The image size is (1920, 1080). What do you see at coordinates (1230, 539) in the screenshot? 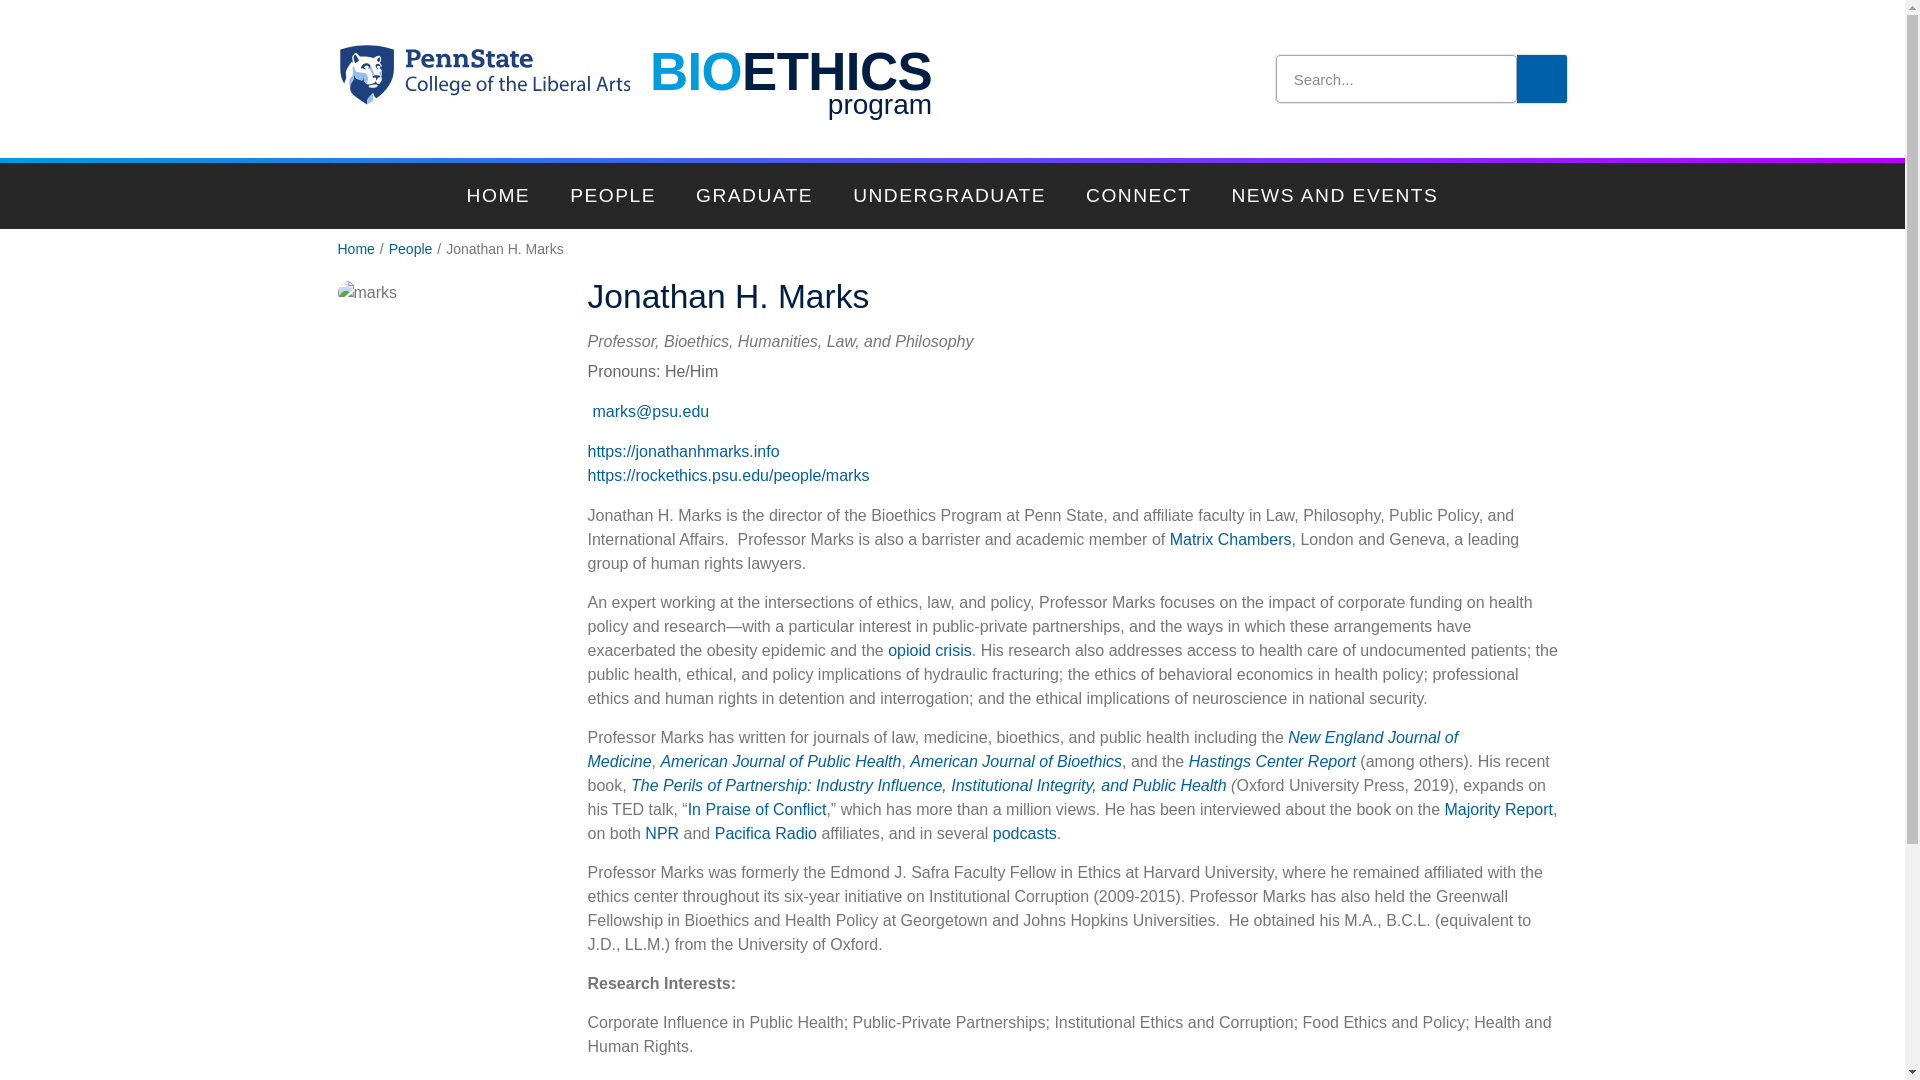
I see `Matrix Chambers` at bounding box center [1230, 539].